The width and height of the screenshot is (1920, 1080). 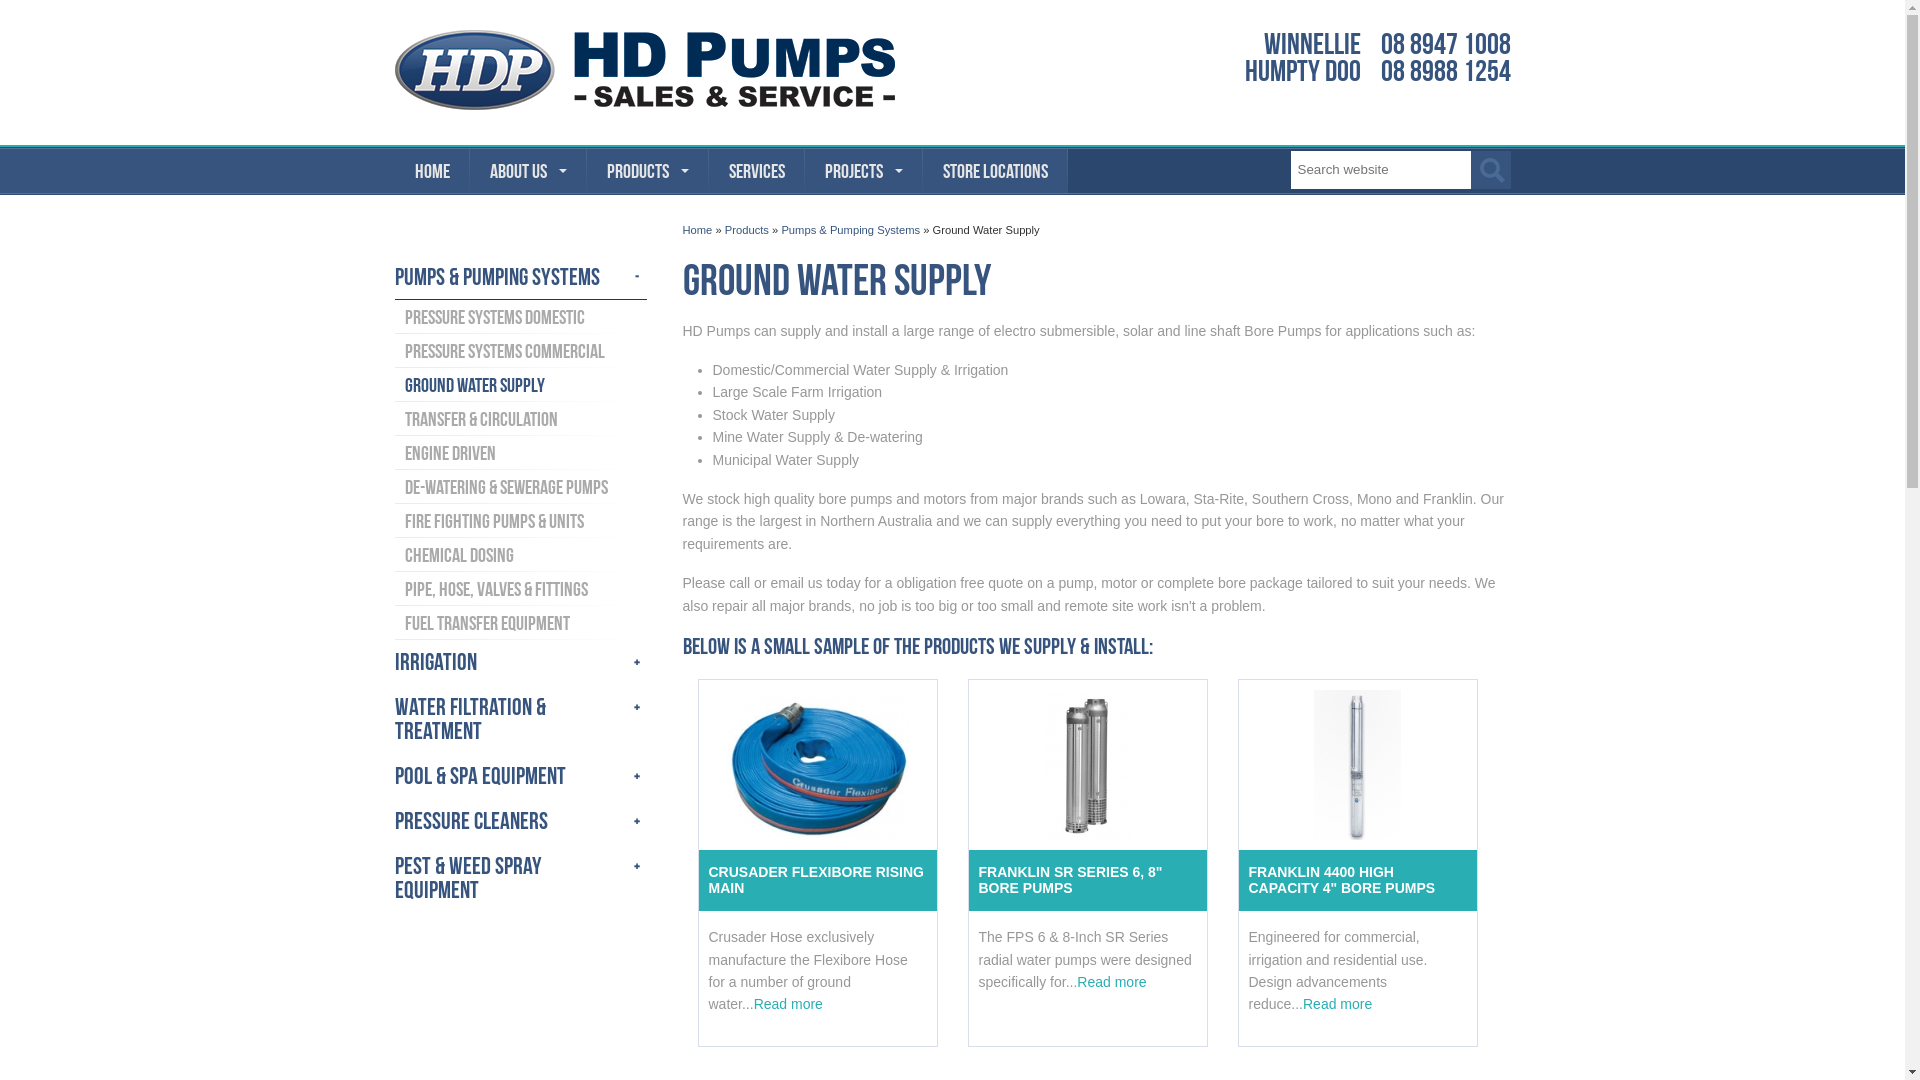 What do you see at coordinates (994, 171) in the screenshot?
I see `STORE LOCATIONS` at bounding box center [994, 171].